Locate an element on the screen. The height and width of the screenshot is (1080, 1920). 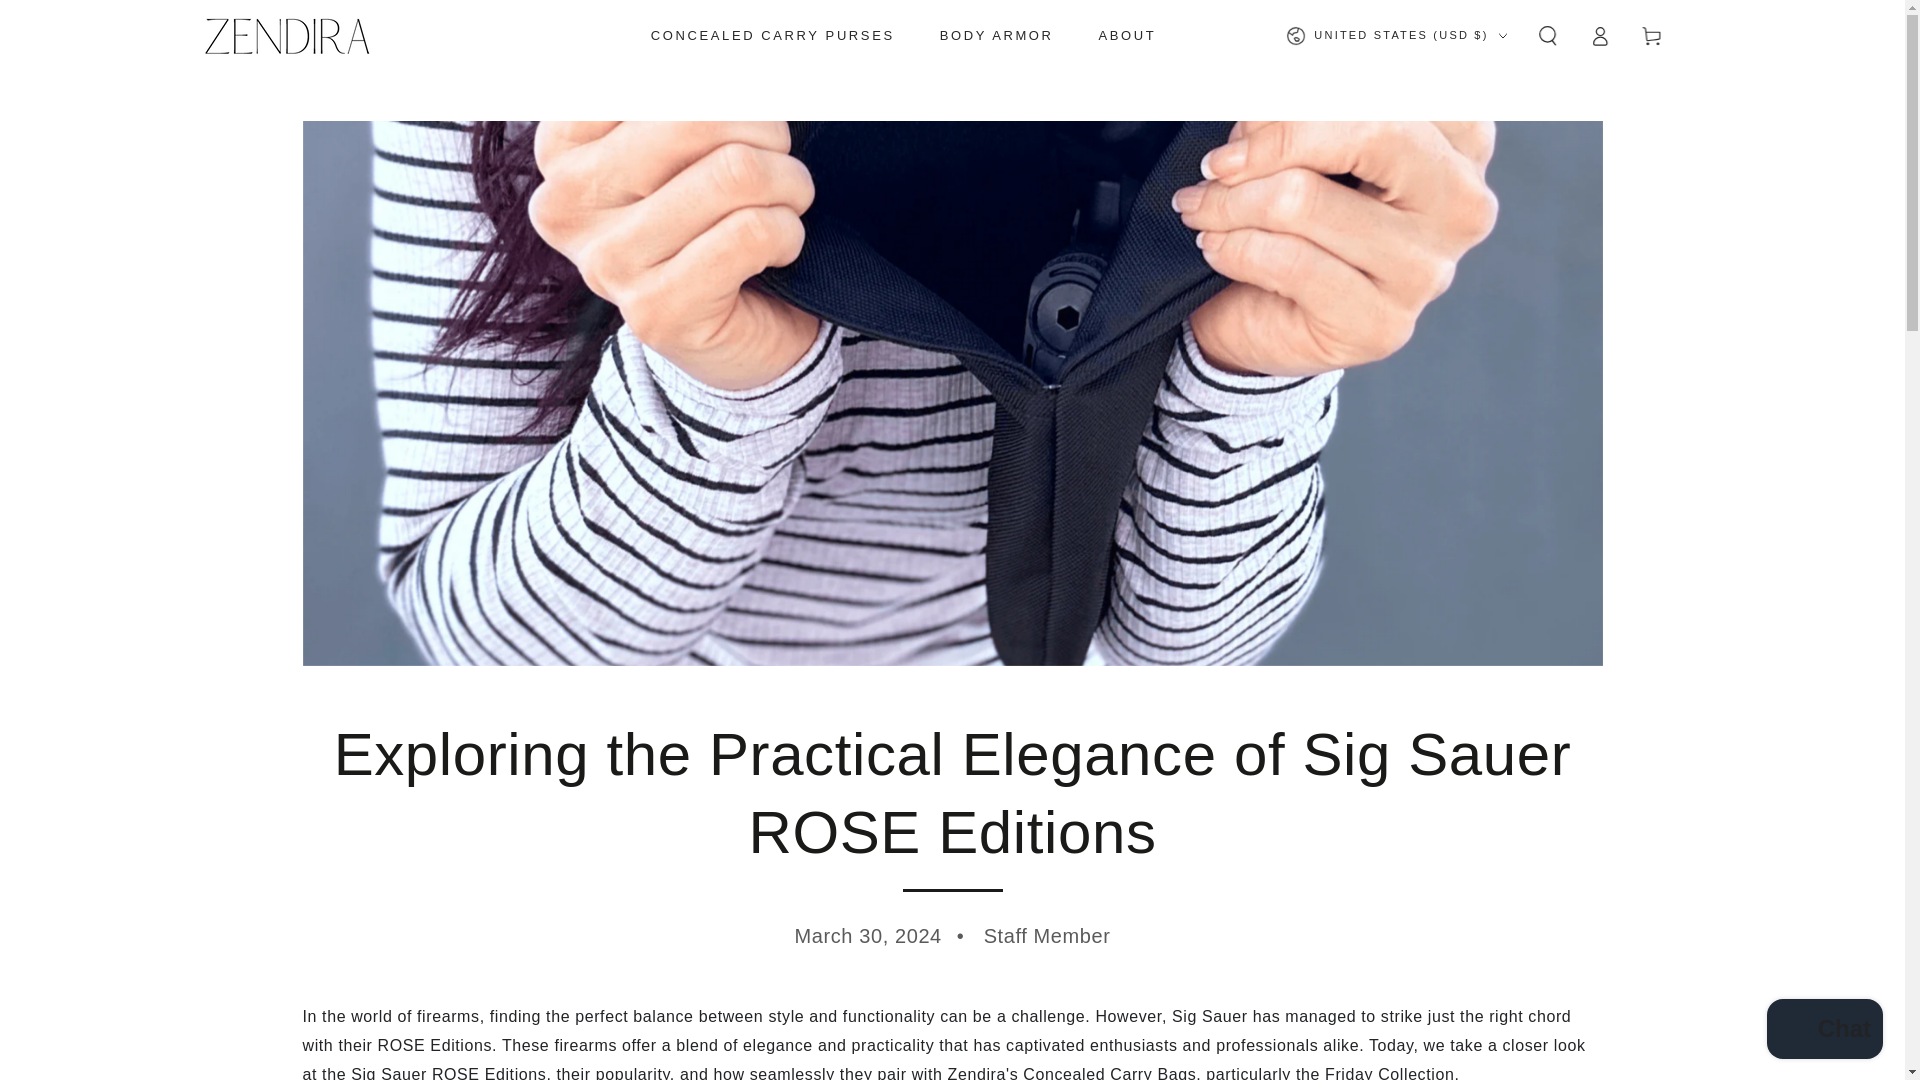
Shopify online store chat is located at coordinates (1824, 1031).